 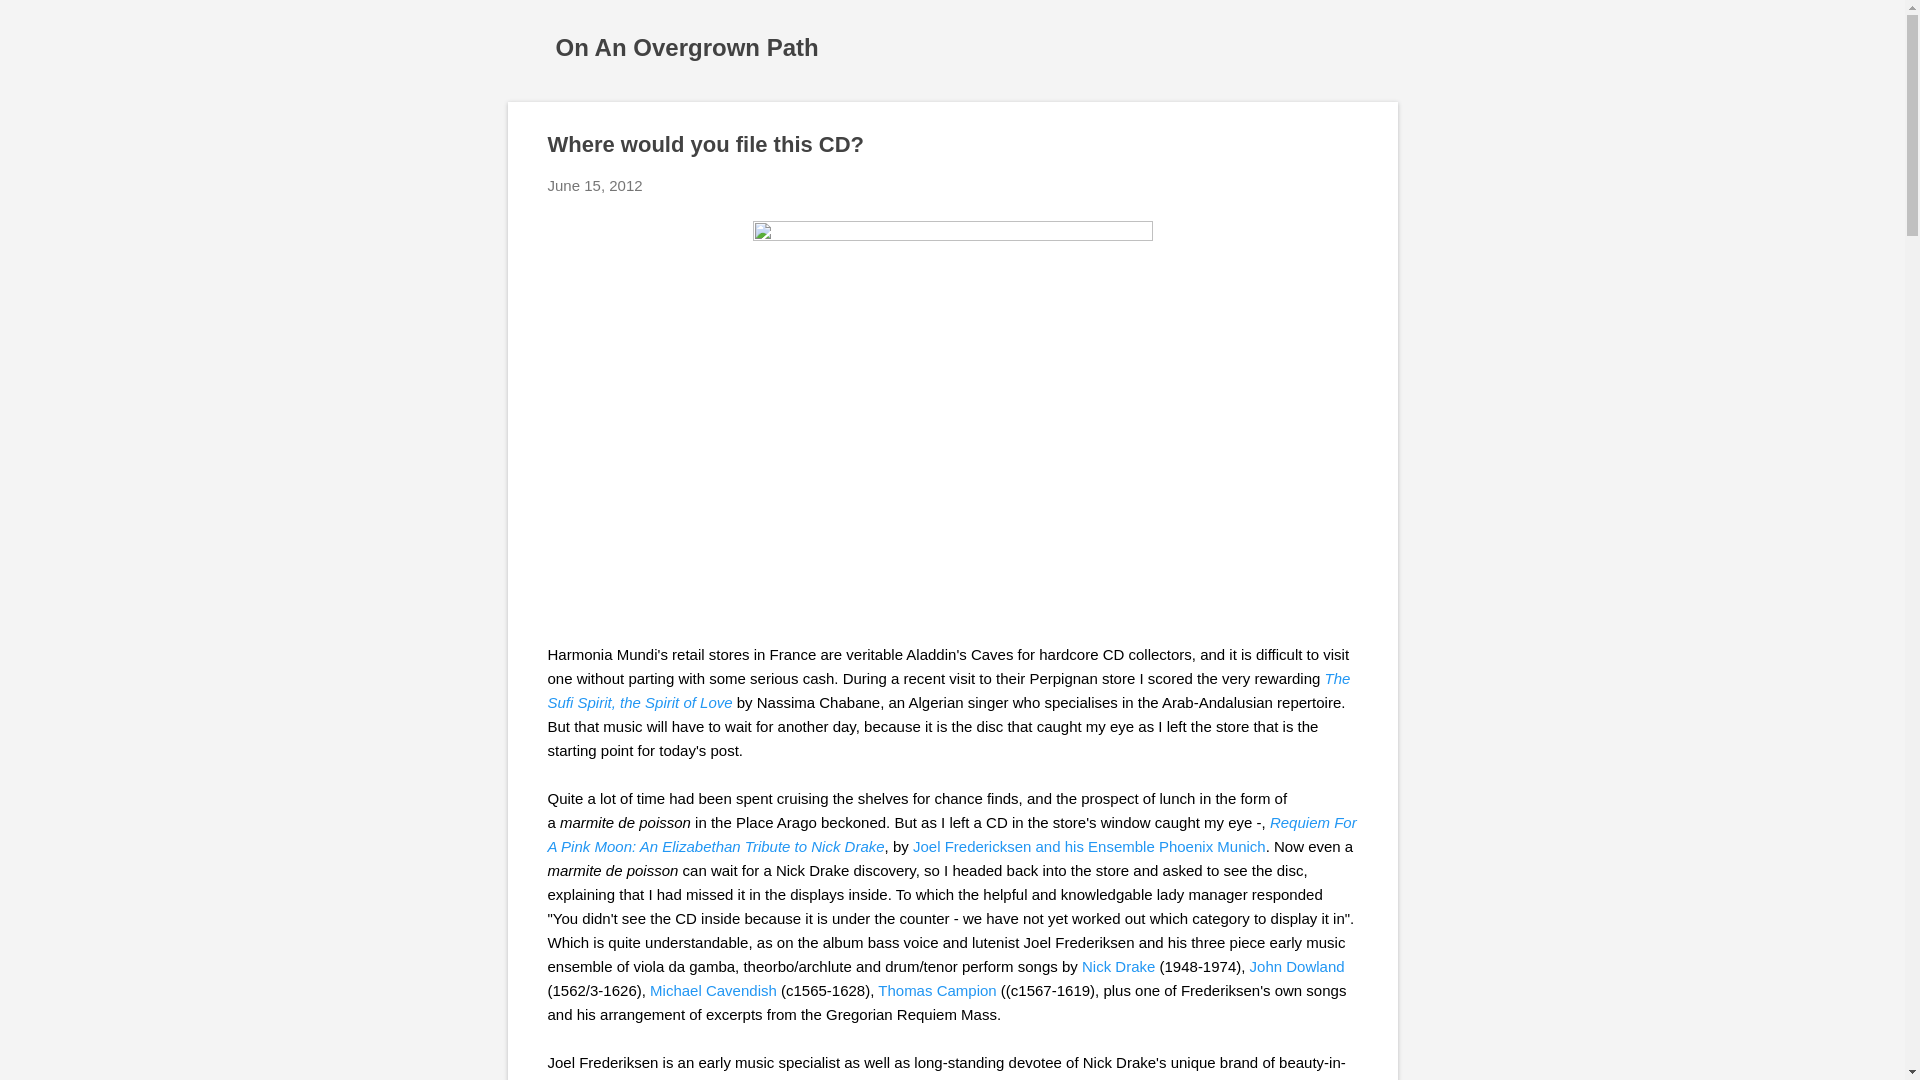 What do you see at coordinates (39, 24) in the screenshot?
I see `Search` at bounding box center [39, 24].